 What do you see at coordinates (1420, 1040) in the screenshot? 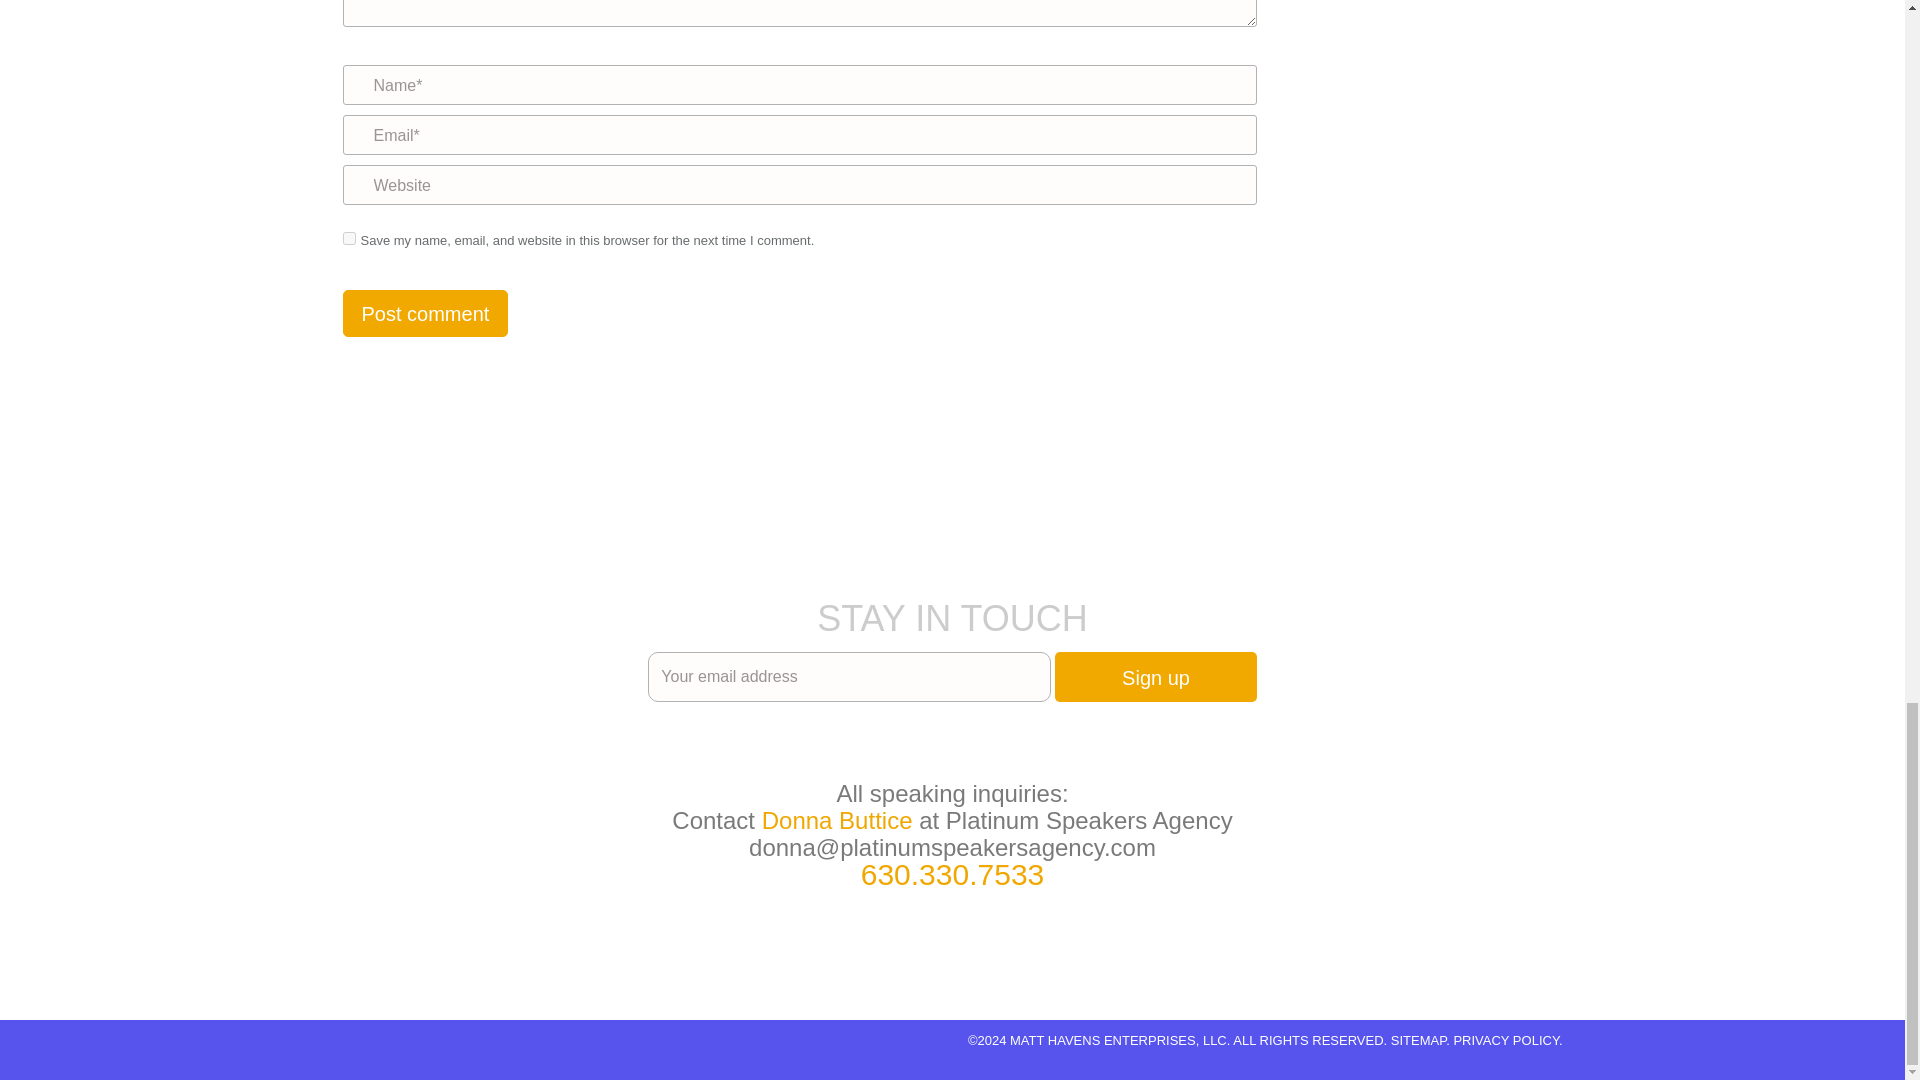
I see `SITEMAP.` at bounding box center [1420, 1040].